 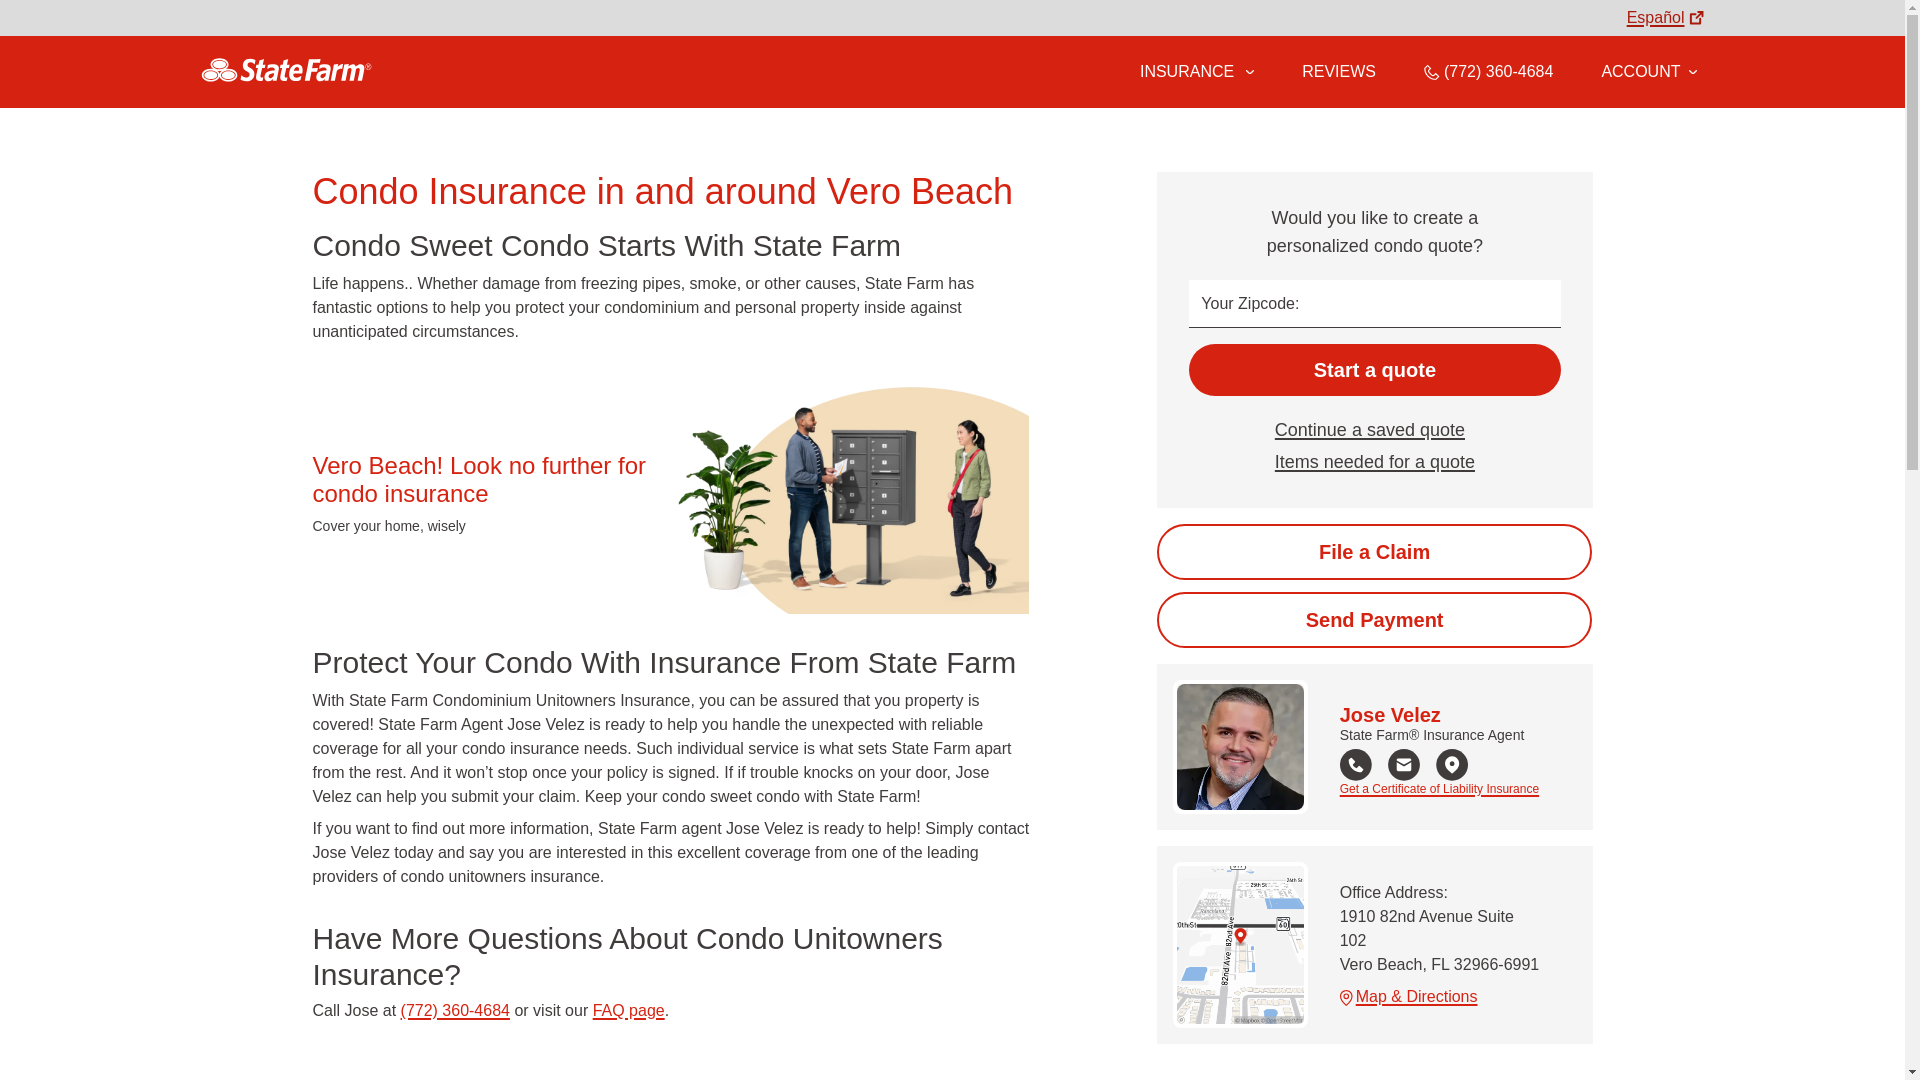 What do you see at coordinates (1648, 71) in the screenshot?
I see `Account Options` at bounding box center [1648, 71].